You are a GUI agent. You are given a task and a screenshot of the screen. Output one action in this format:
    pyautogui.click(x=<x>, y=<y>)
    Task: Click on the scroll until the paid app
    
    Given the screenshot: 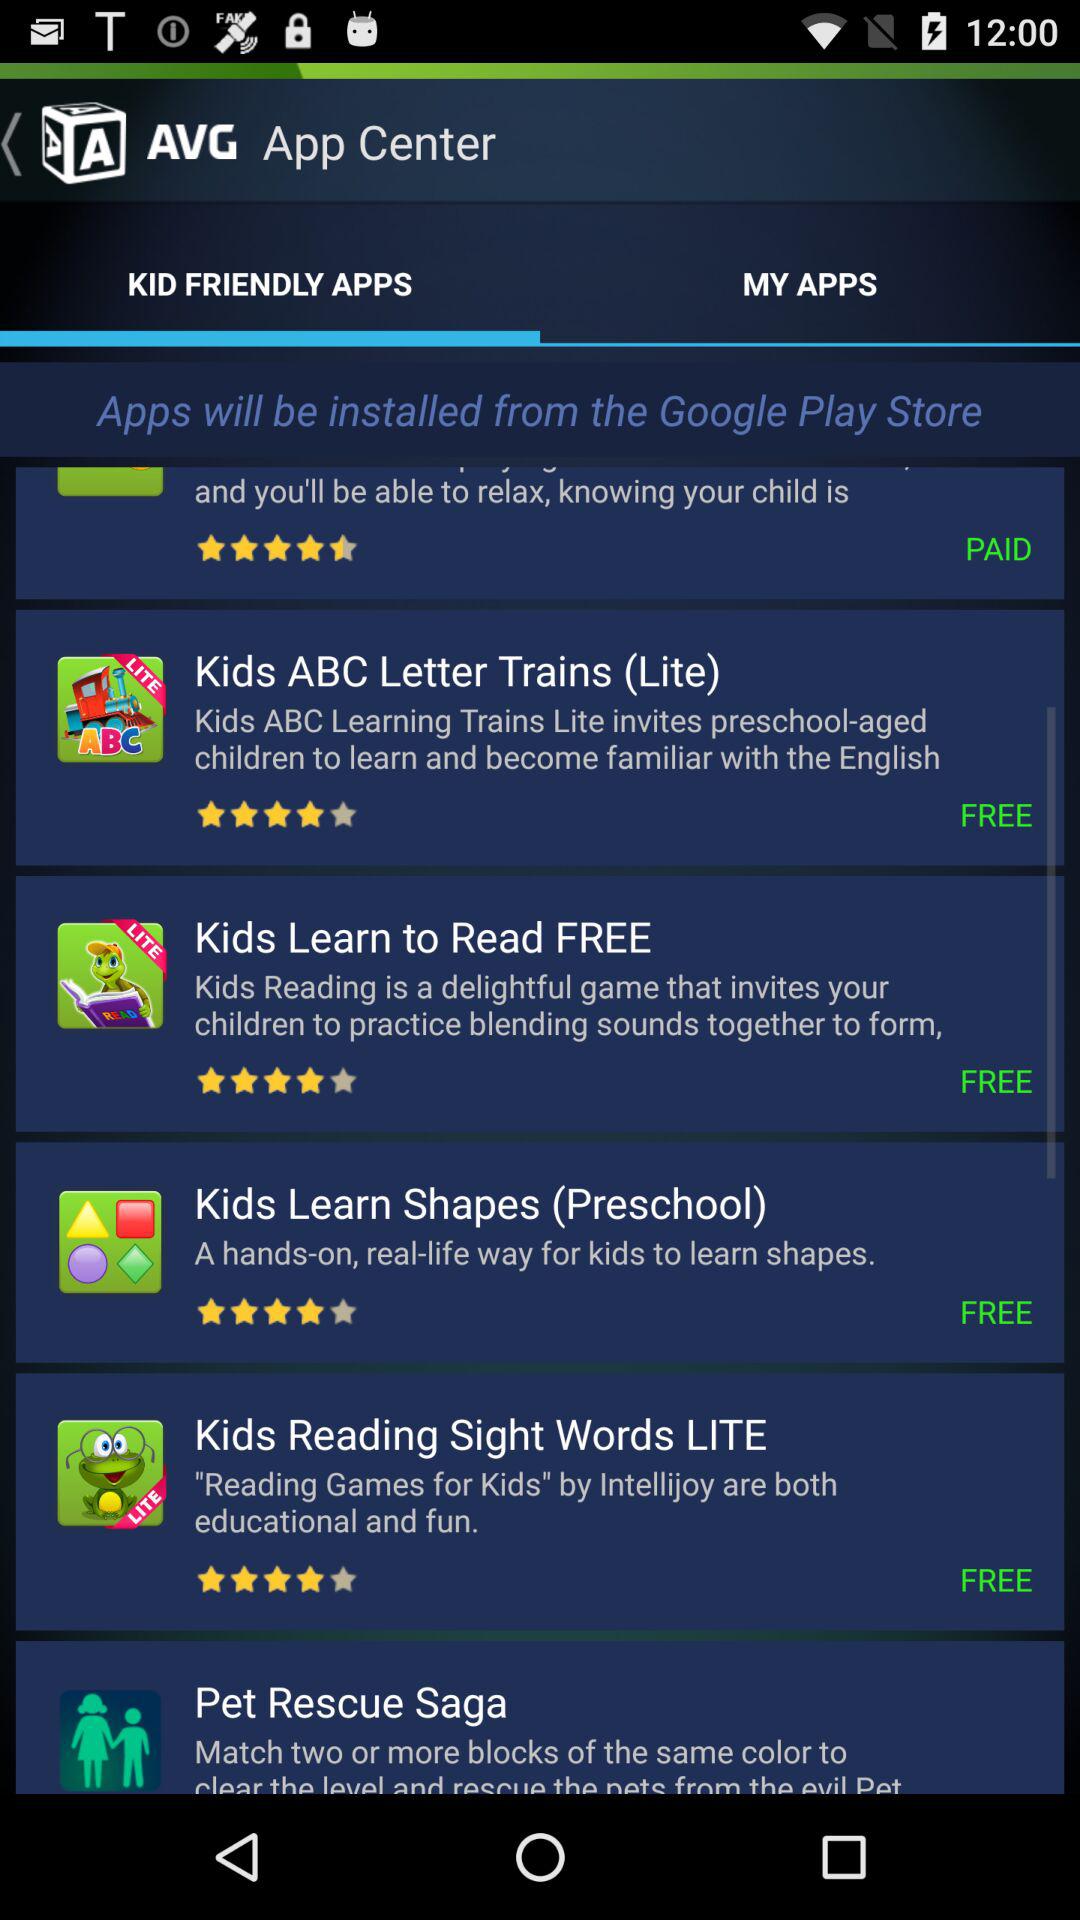 What is the action you would take?
    pyautogui.click(x=696, y=548)
    